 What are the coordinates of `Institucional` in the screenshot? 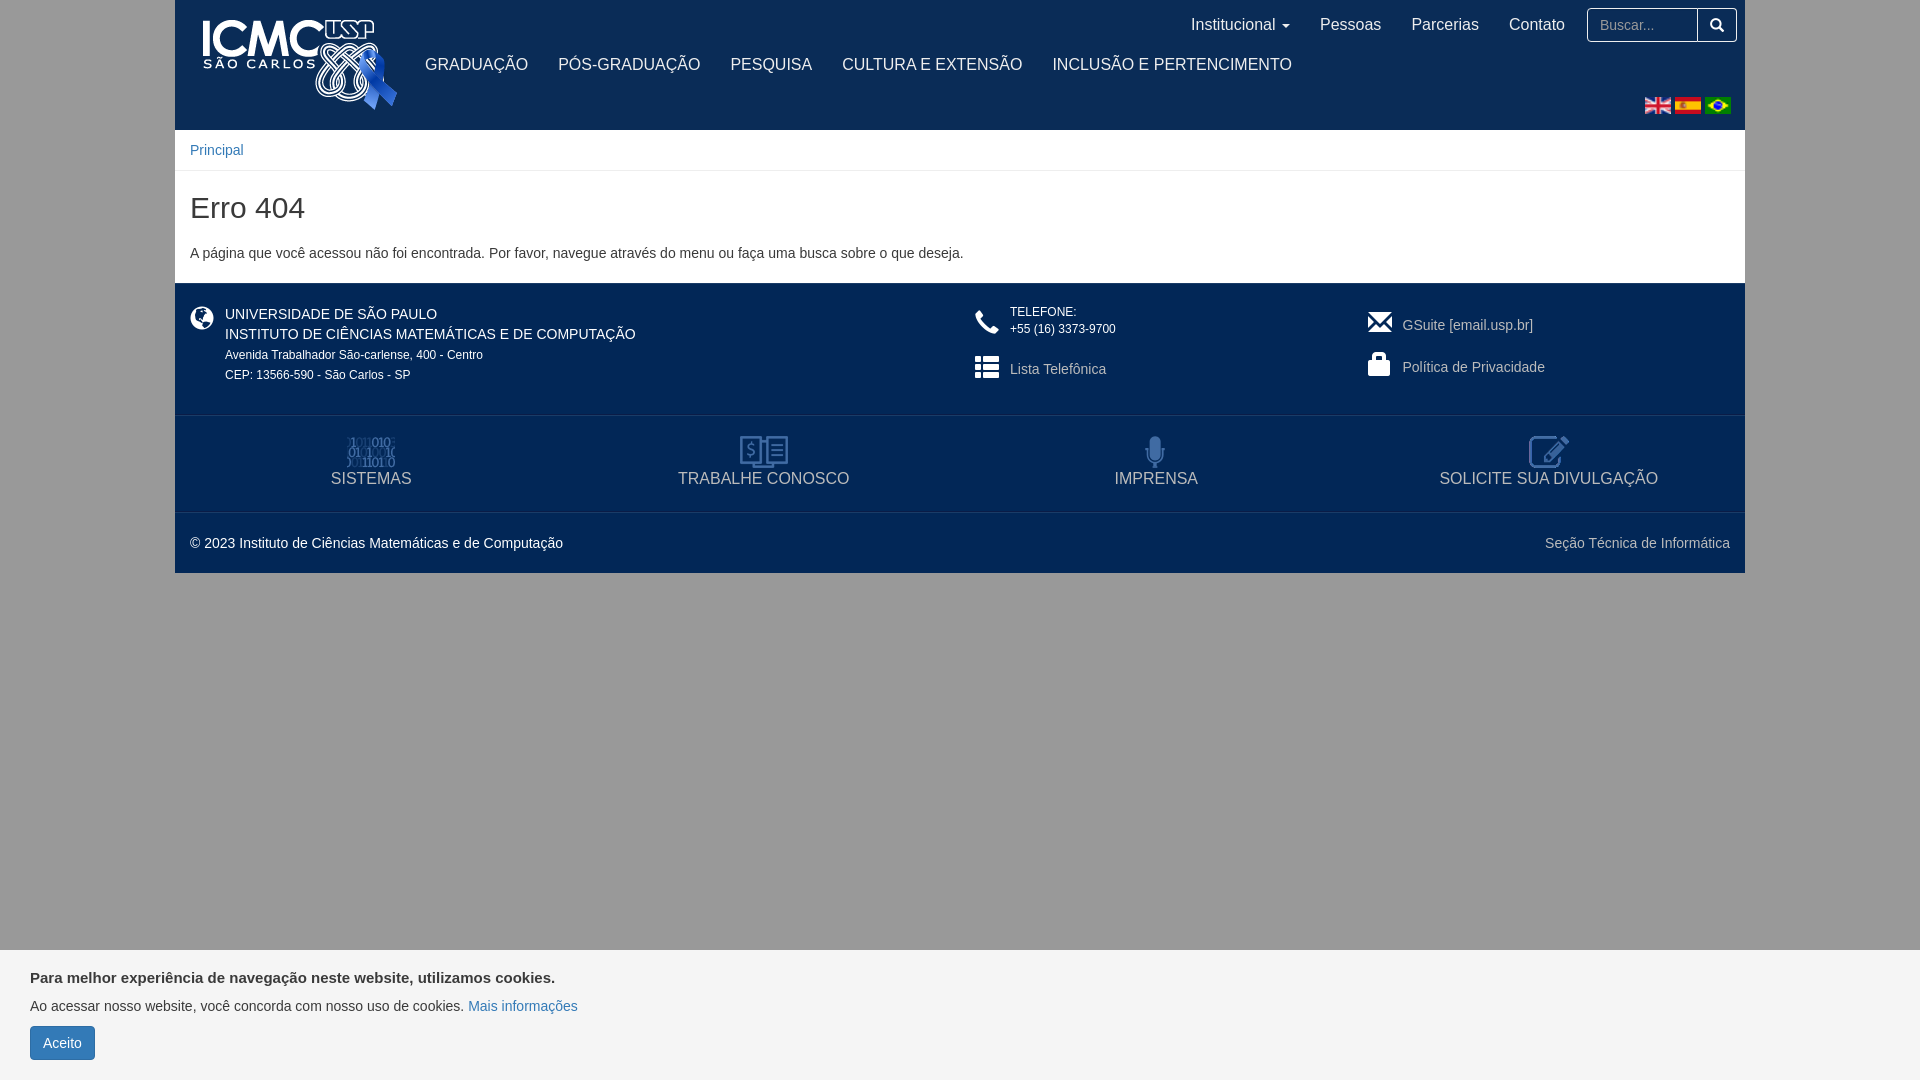 It's located at (1240, 25).